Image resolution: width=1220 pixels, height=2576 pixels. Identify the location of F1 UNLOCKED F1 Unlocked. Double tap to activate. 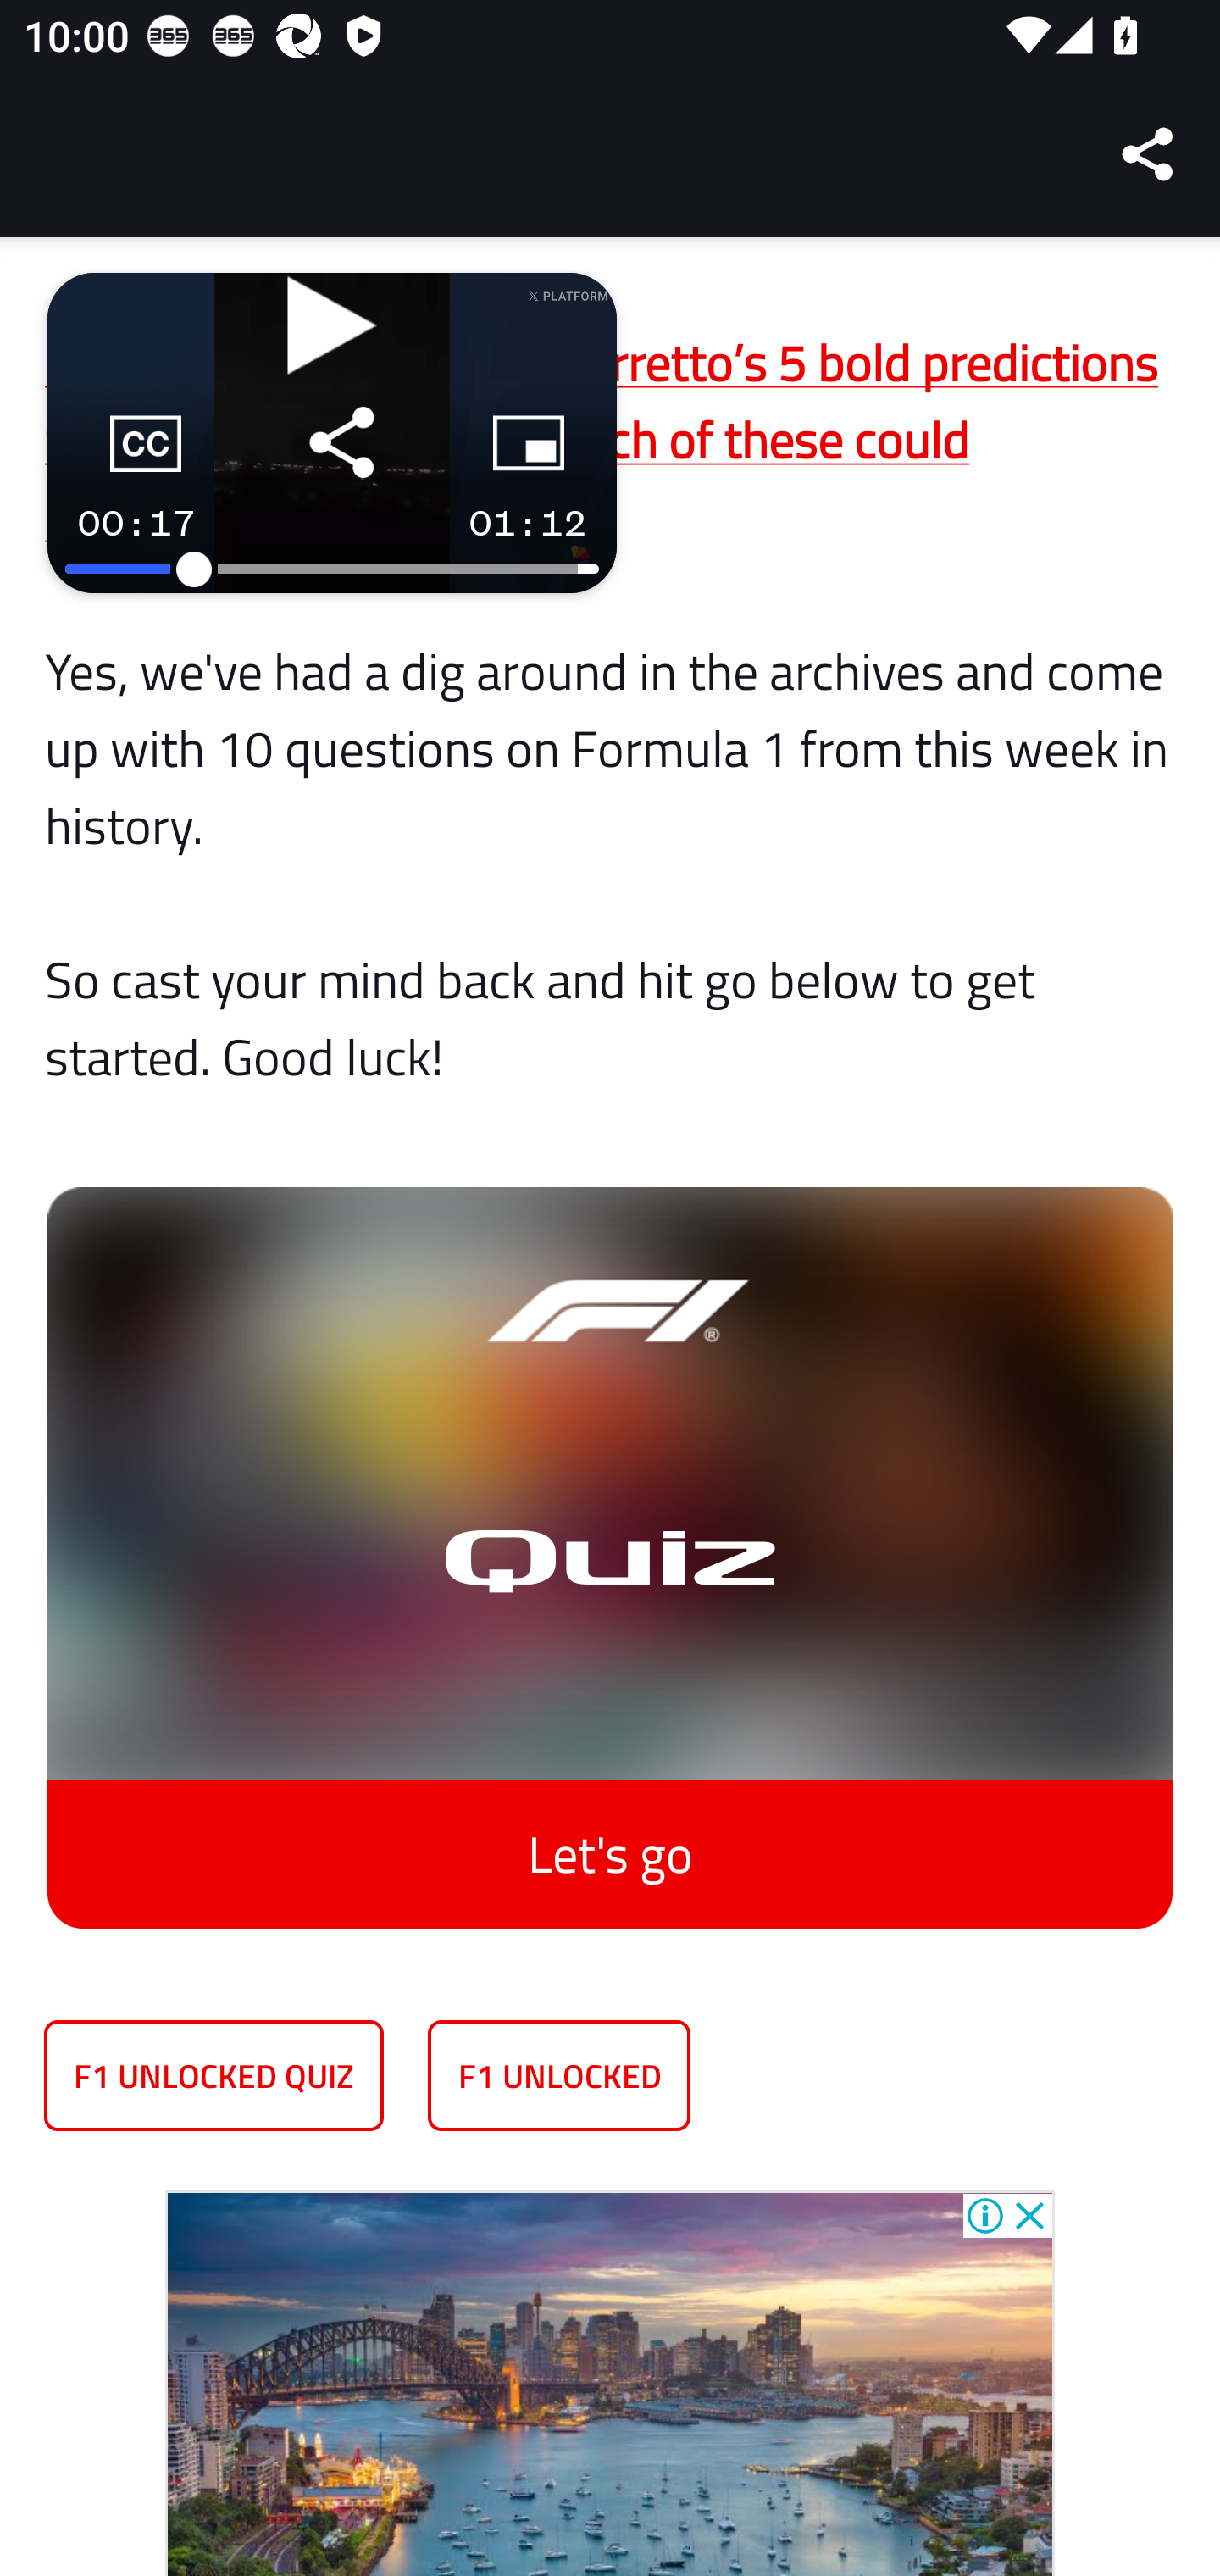
(559, 2074).